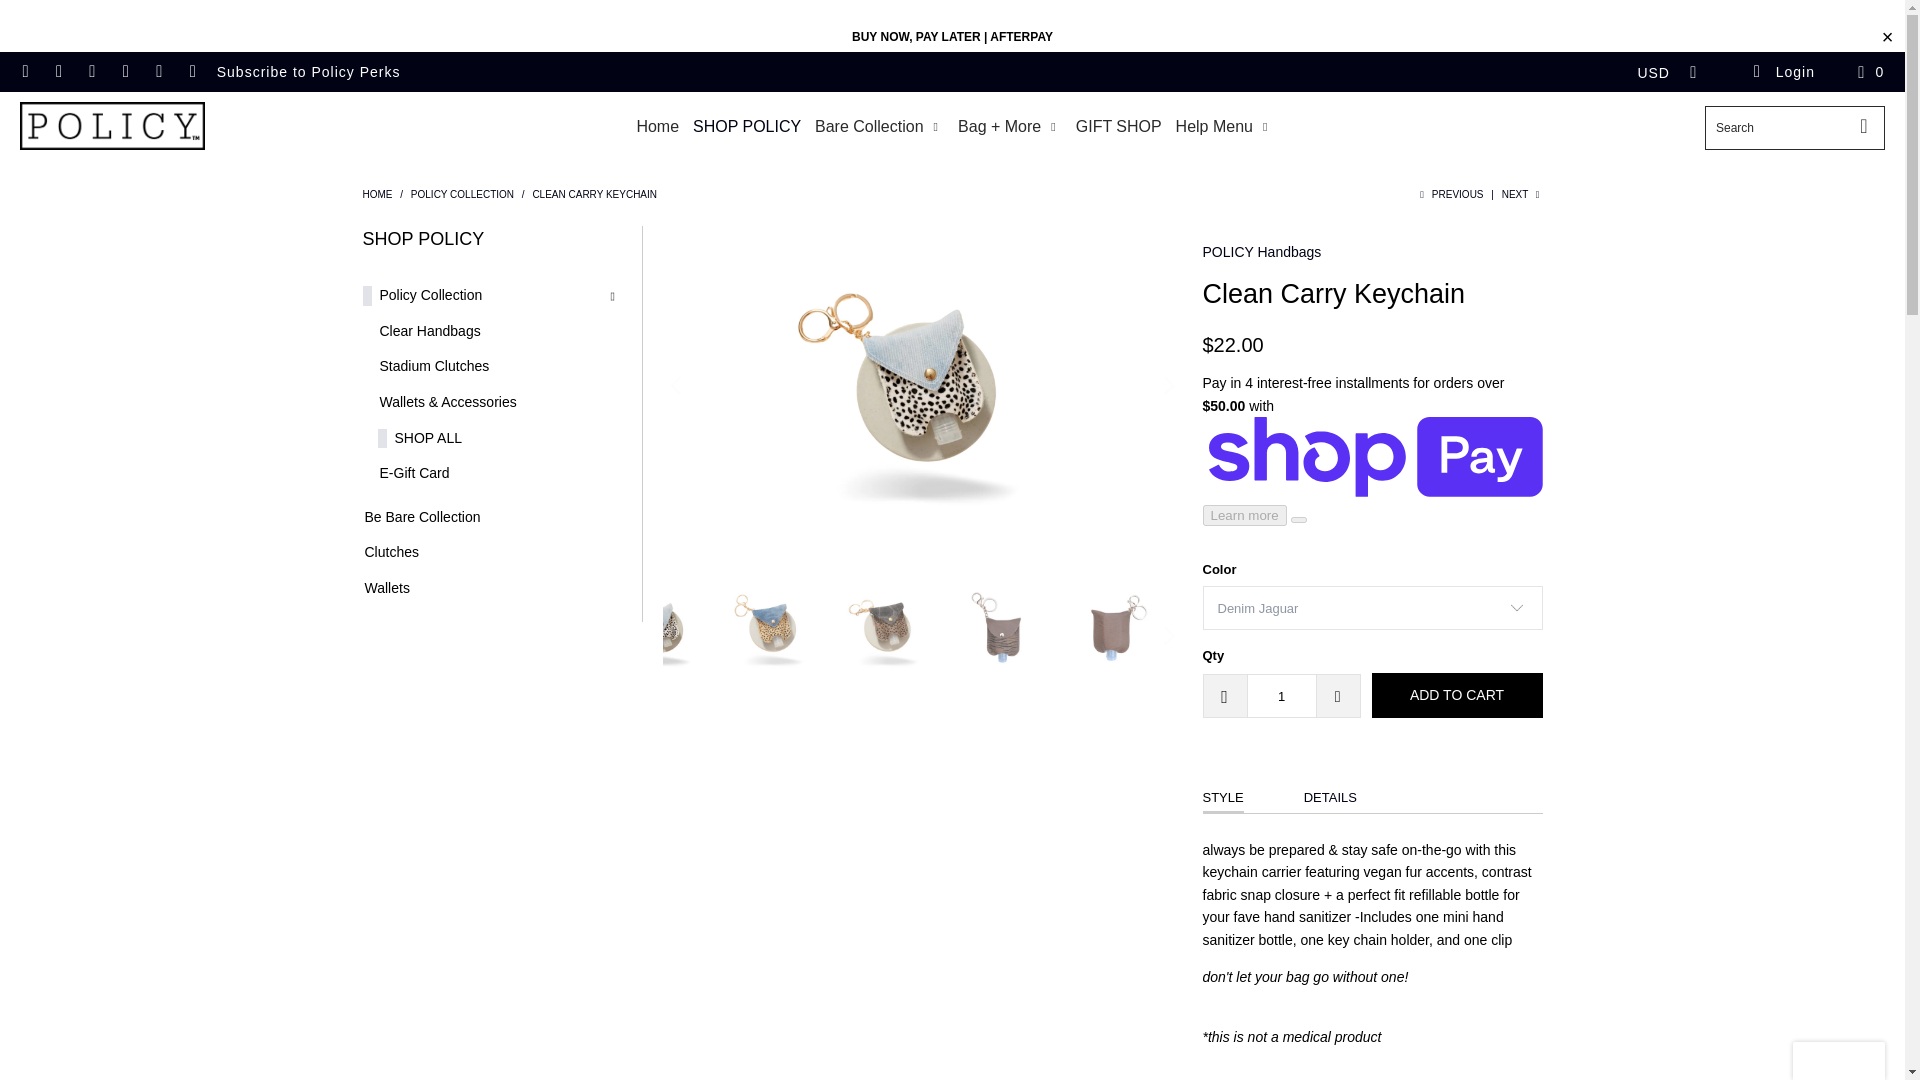 This screenshot has width=1920, height=1080. What do you see at coordinates (1260, 252) in the screenshot?
I see `POLICY Handbags` at bounding box center [1260, 252].